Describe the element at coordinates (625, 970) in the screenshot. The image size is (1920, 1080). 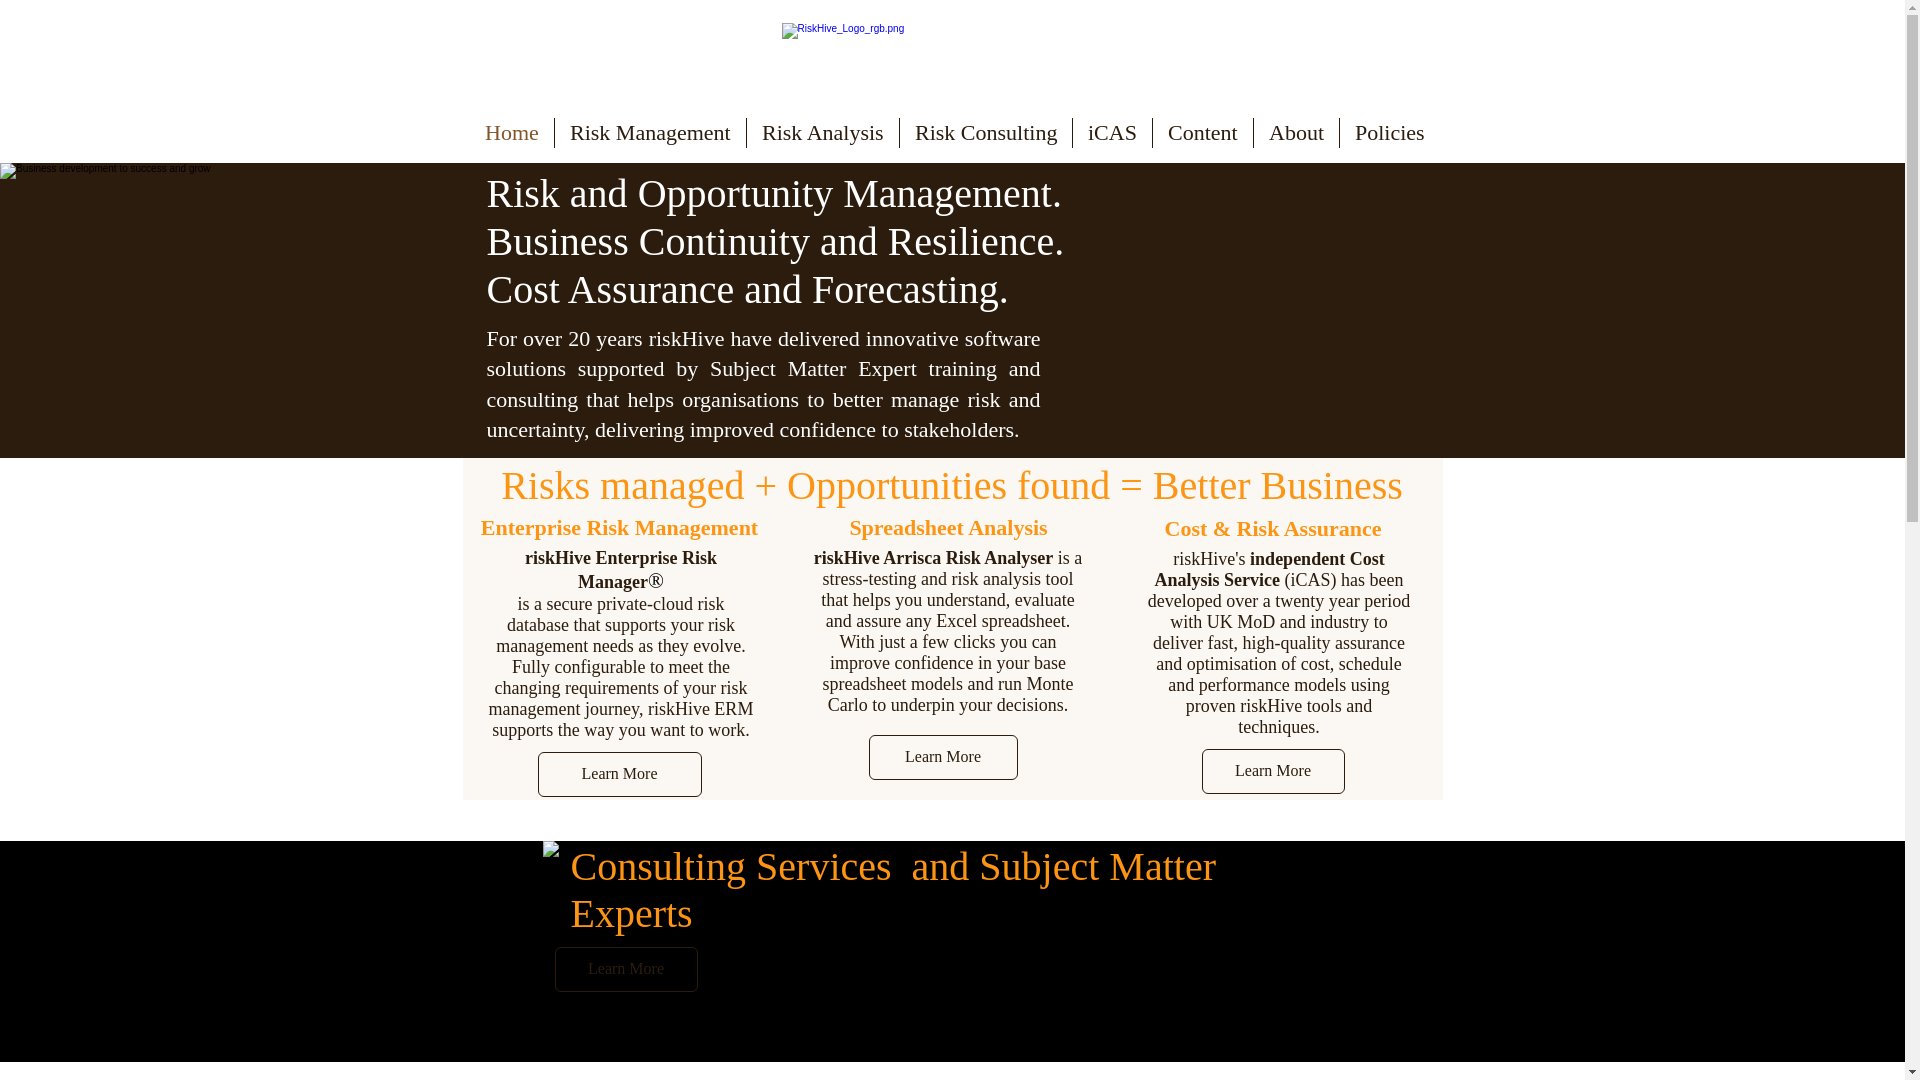
I see `Learn More` at that location.